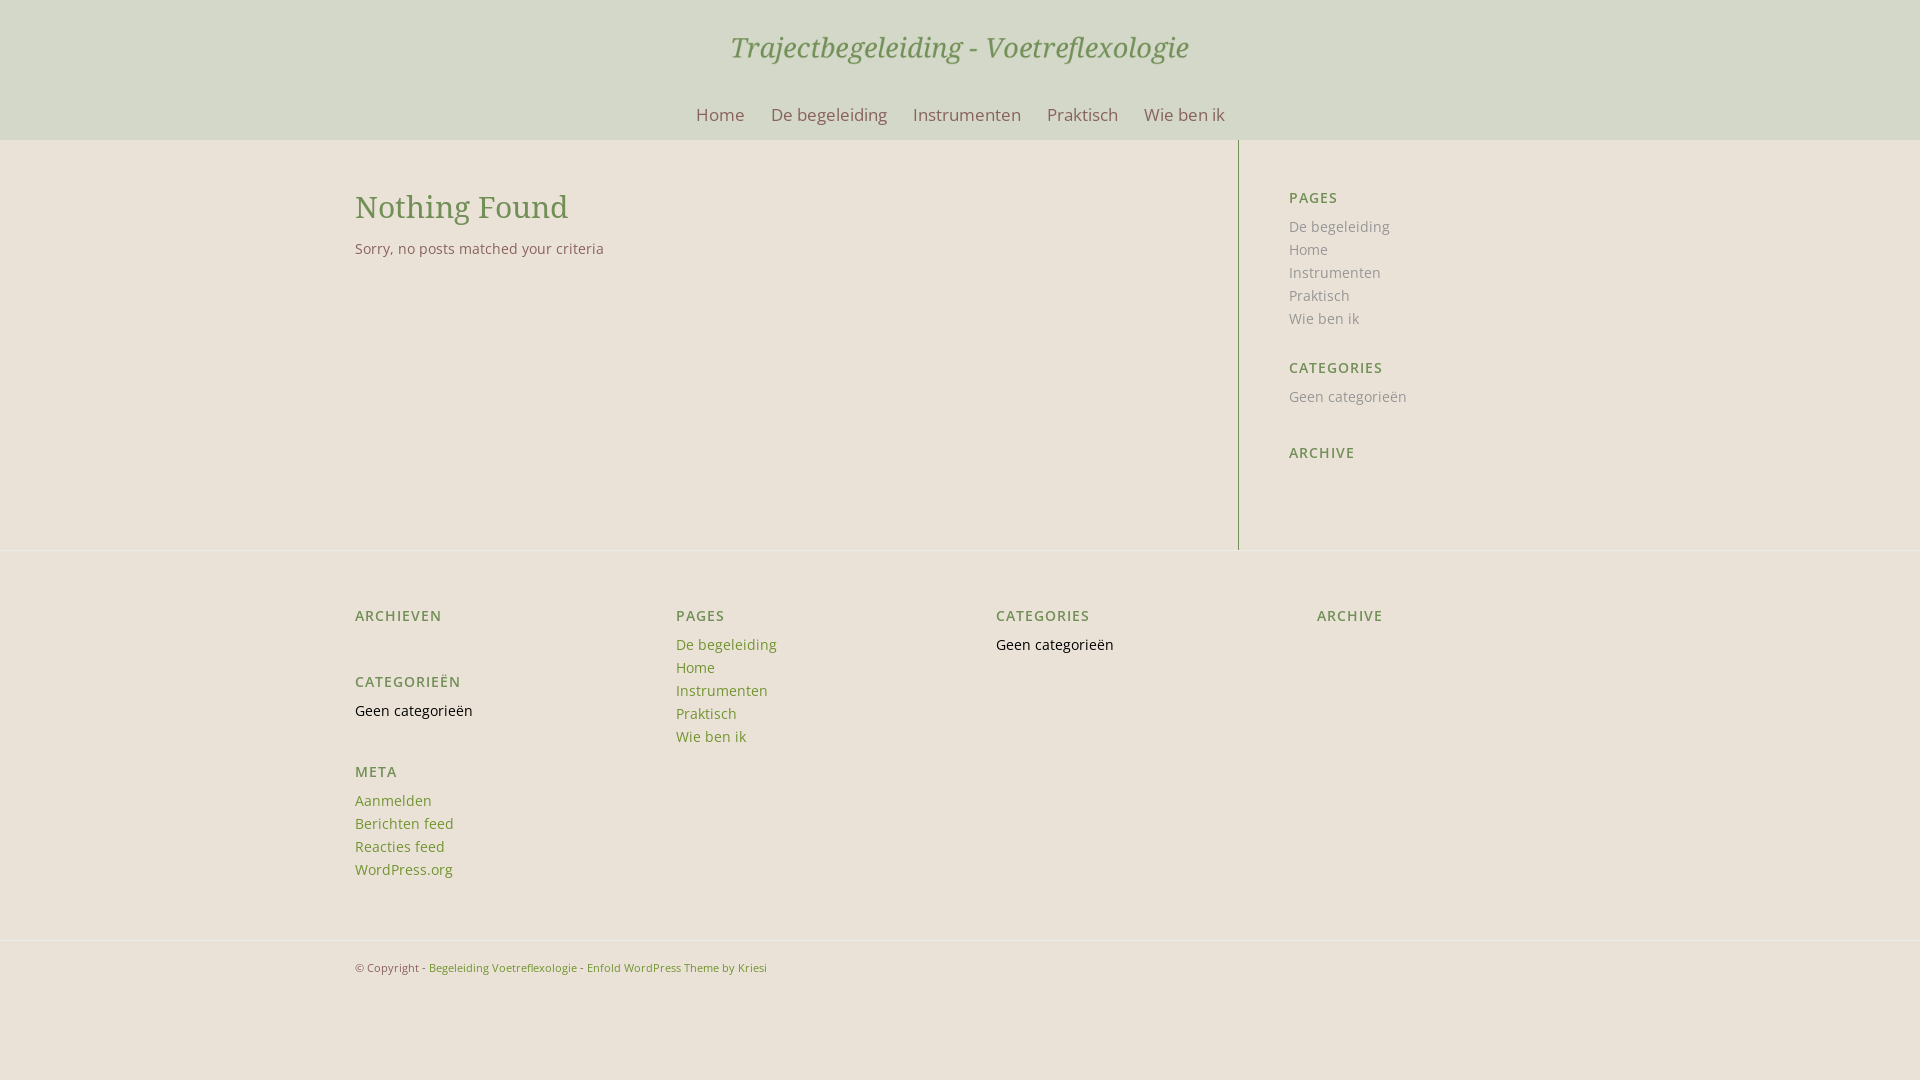  Describe the element at coordinates (1308, 250) in the screenshot. I see `Home` at that location.